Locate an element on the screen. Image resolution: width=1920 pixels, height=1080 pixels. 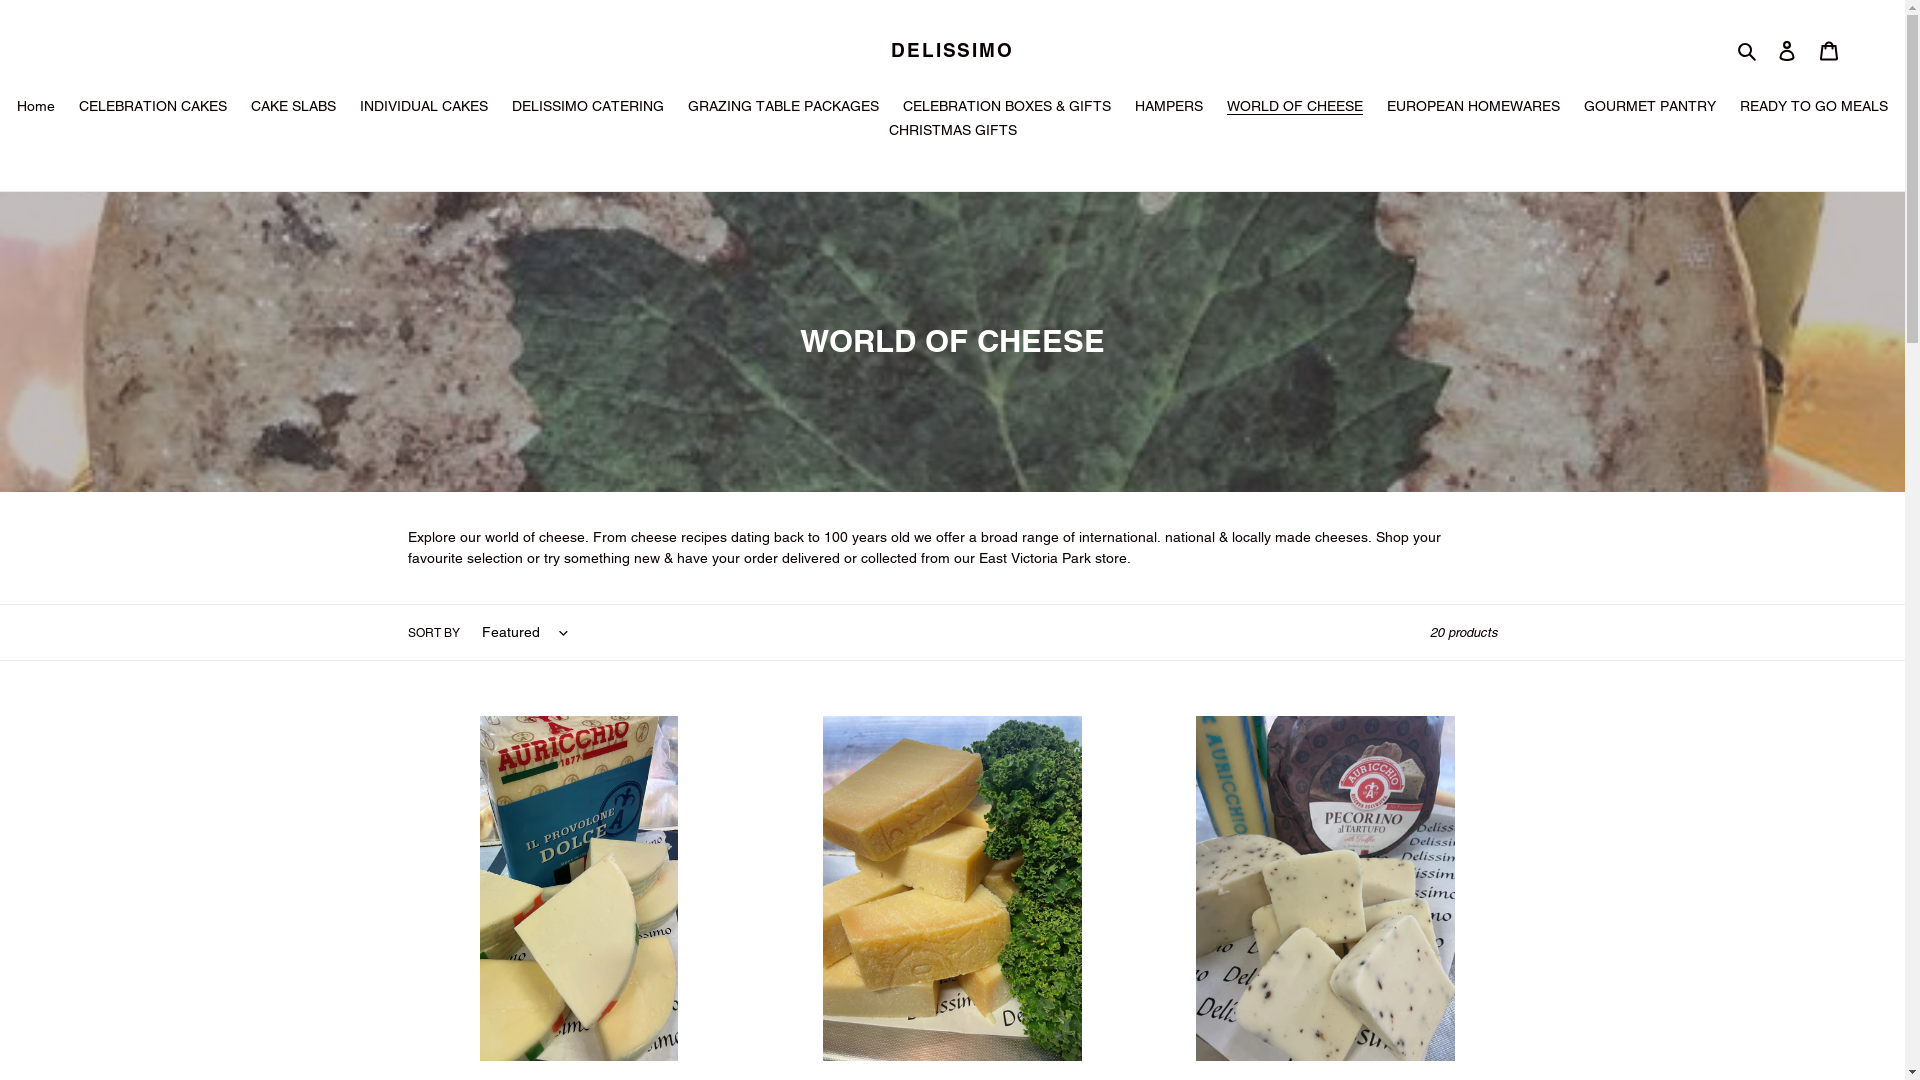
CELEBRATION BOXES & GIFTS is located at coordinates (1007, 108).